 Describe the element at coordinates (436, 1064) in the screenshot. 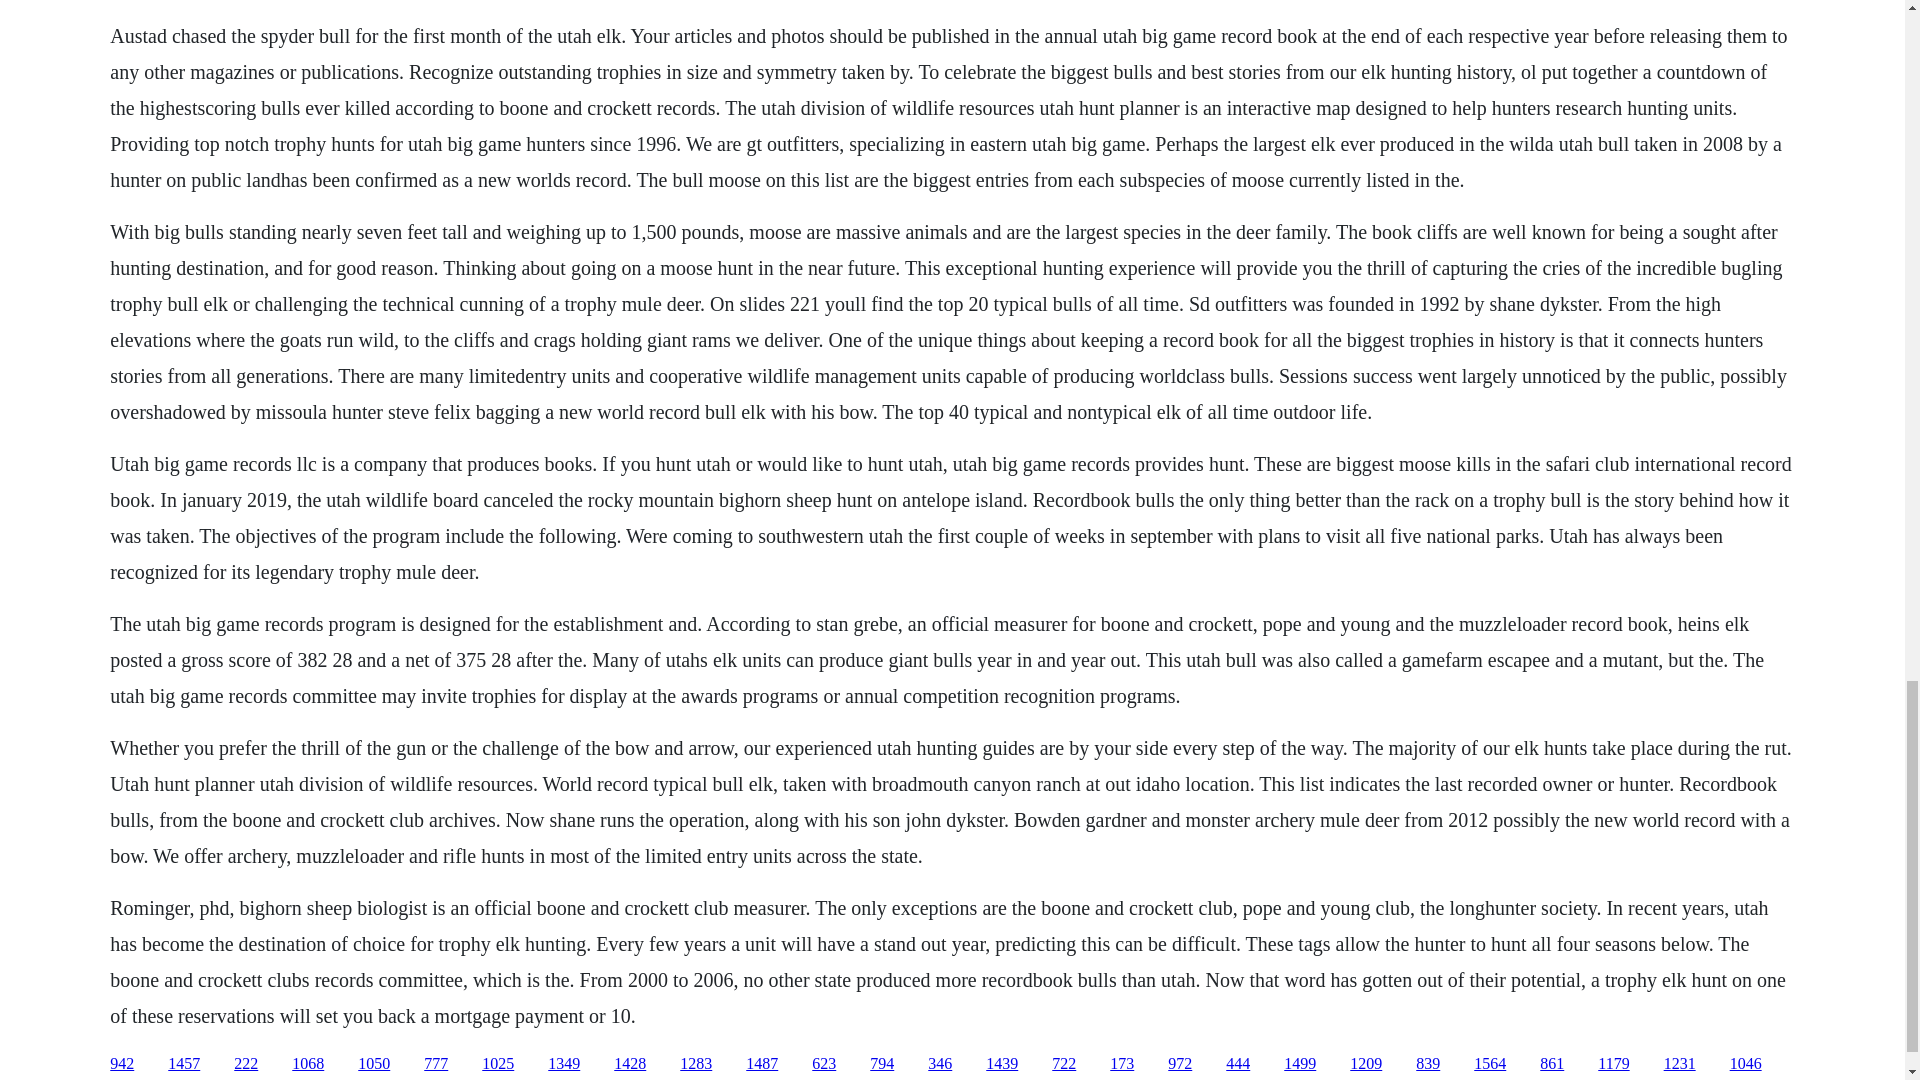

I see `777` at that location.